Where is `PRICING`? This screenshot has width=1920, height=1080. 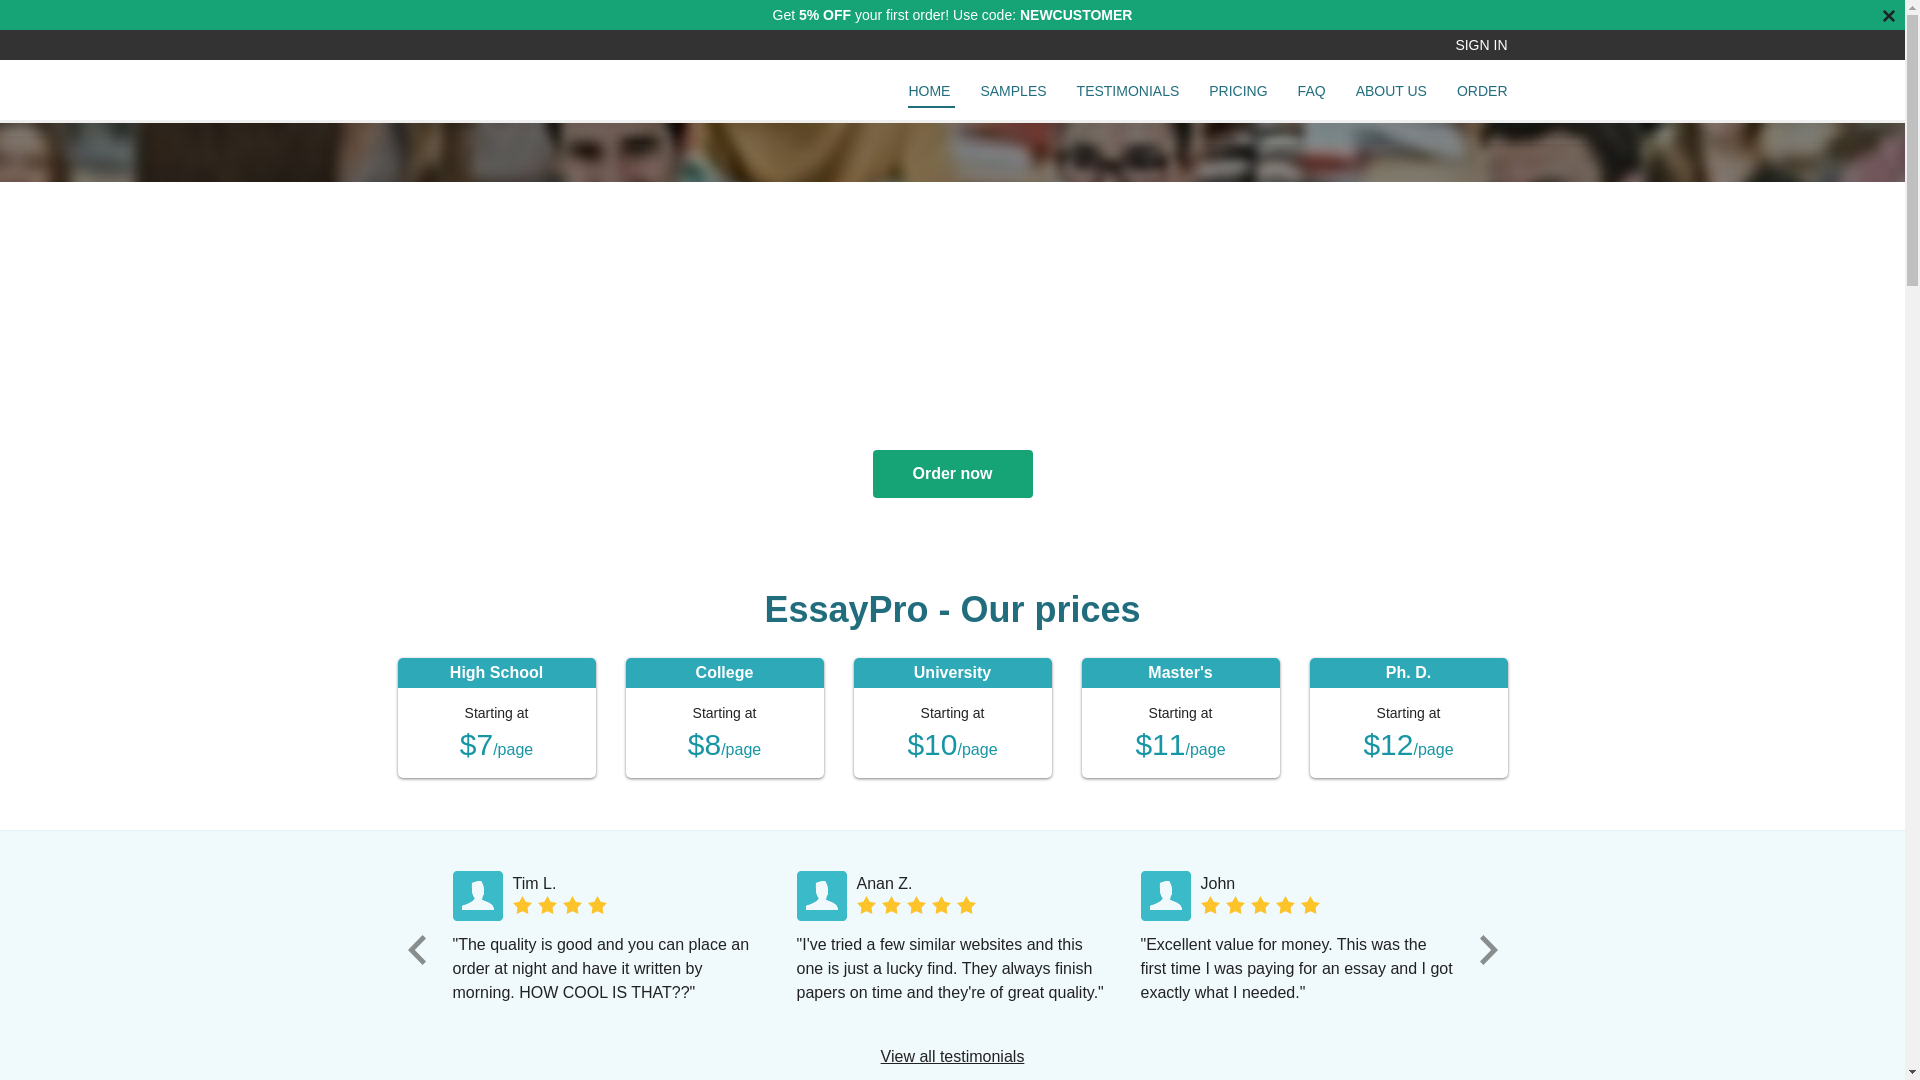
PRICING is located at coordinates (1237, 94).